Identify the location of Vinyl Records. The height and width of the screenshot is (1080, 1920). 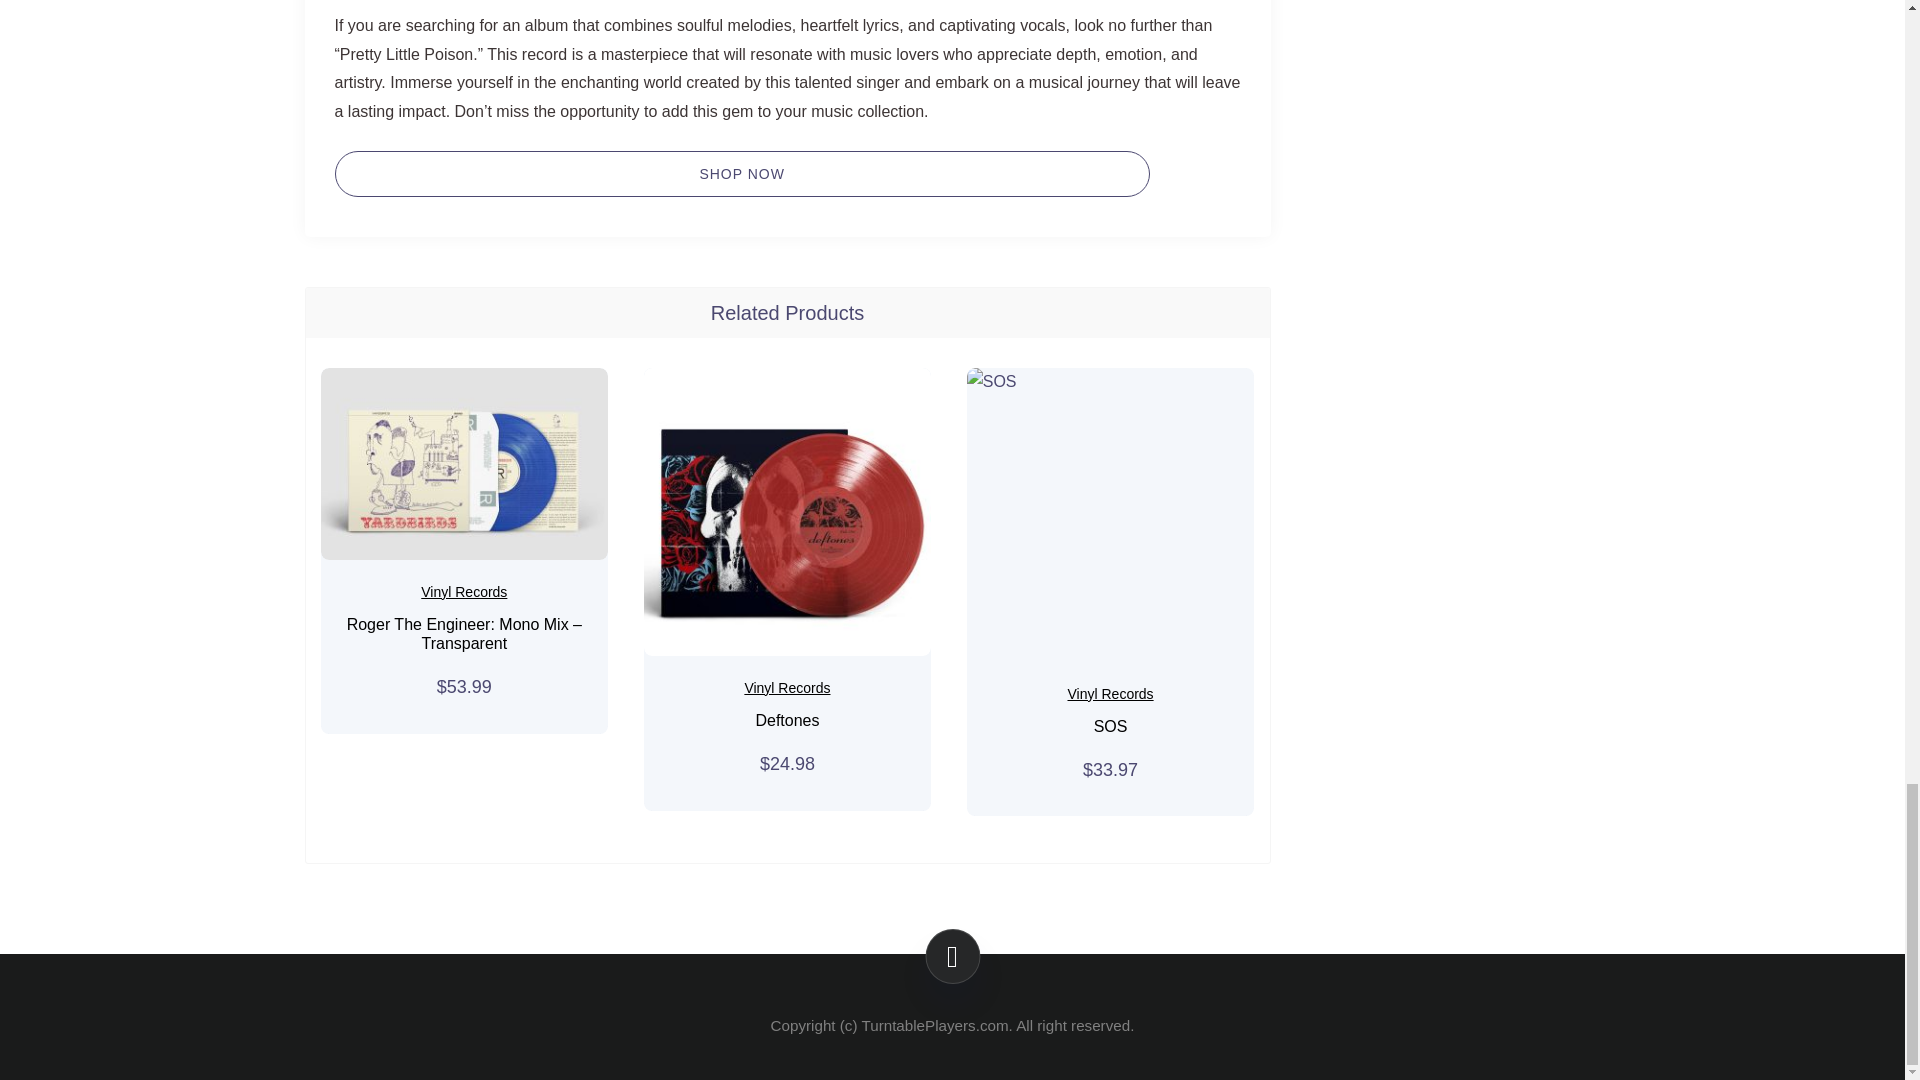
(463, 592).